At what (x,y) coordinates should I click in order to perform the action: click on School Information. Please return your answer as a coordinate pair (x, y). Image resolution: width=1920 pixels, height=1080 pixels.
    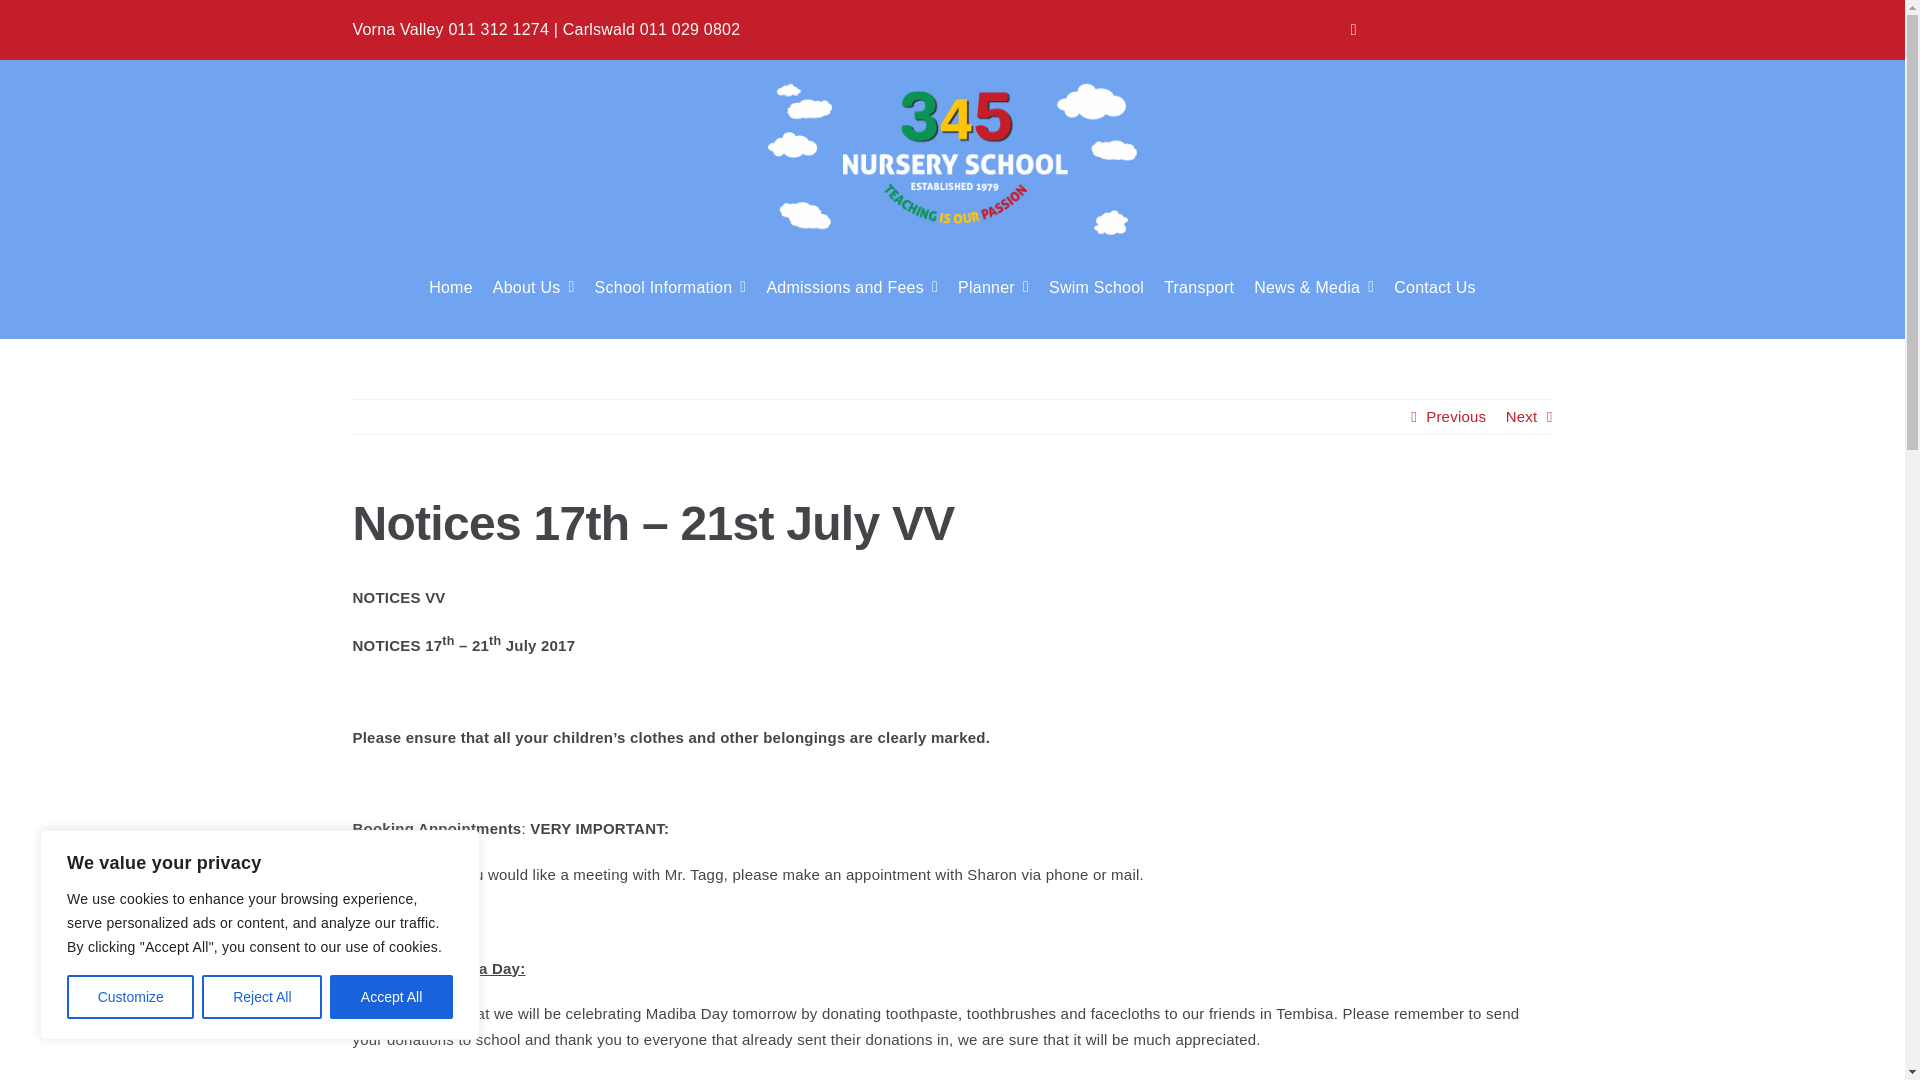
    Looking at the image, I should click on (670, 286).